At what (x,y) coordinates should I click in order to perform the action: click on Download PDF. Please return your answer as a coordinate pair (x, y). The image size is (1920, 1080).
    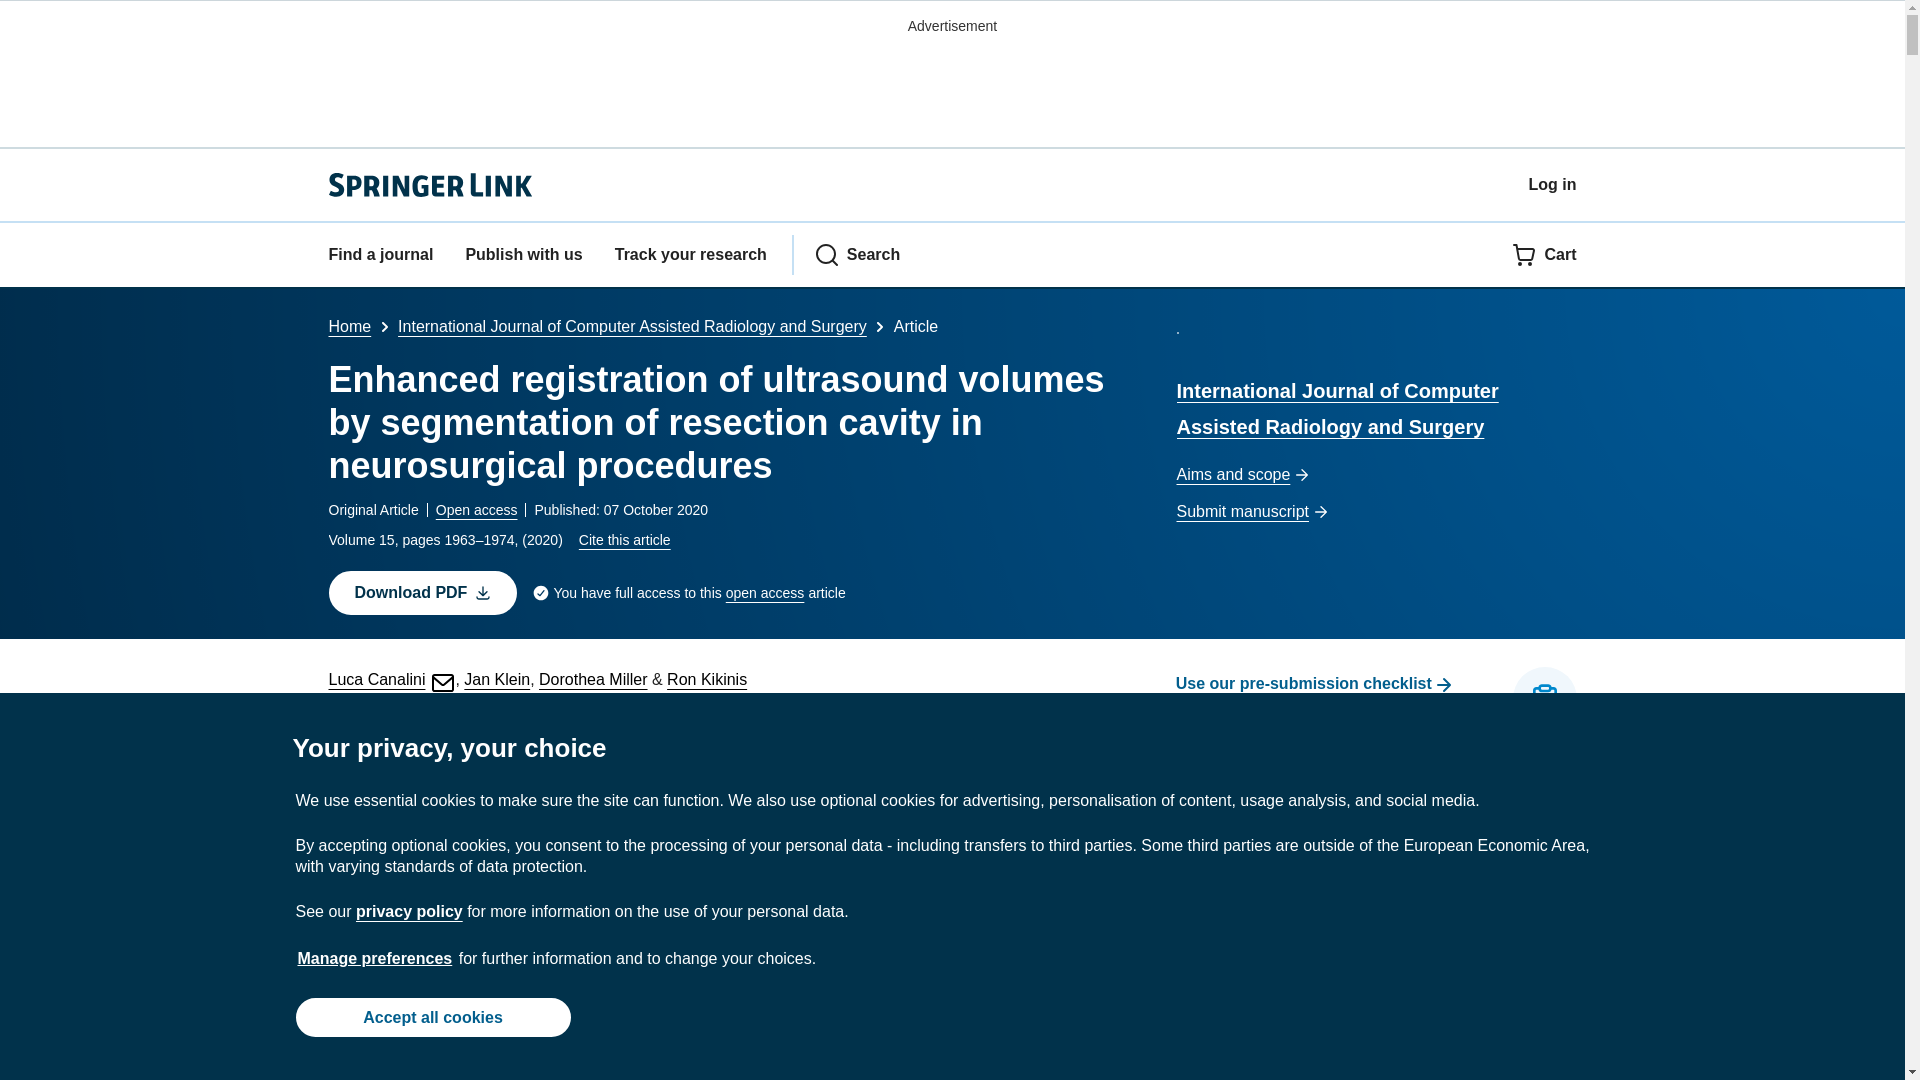
    Looking at the image, I should click on (422, 592).